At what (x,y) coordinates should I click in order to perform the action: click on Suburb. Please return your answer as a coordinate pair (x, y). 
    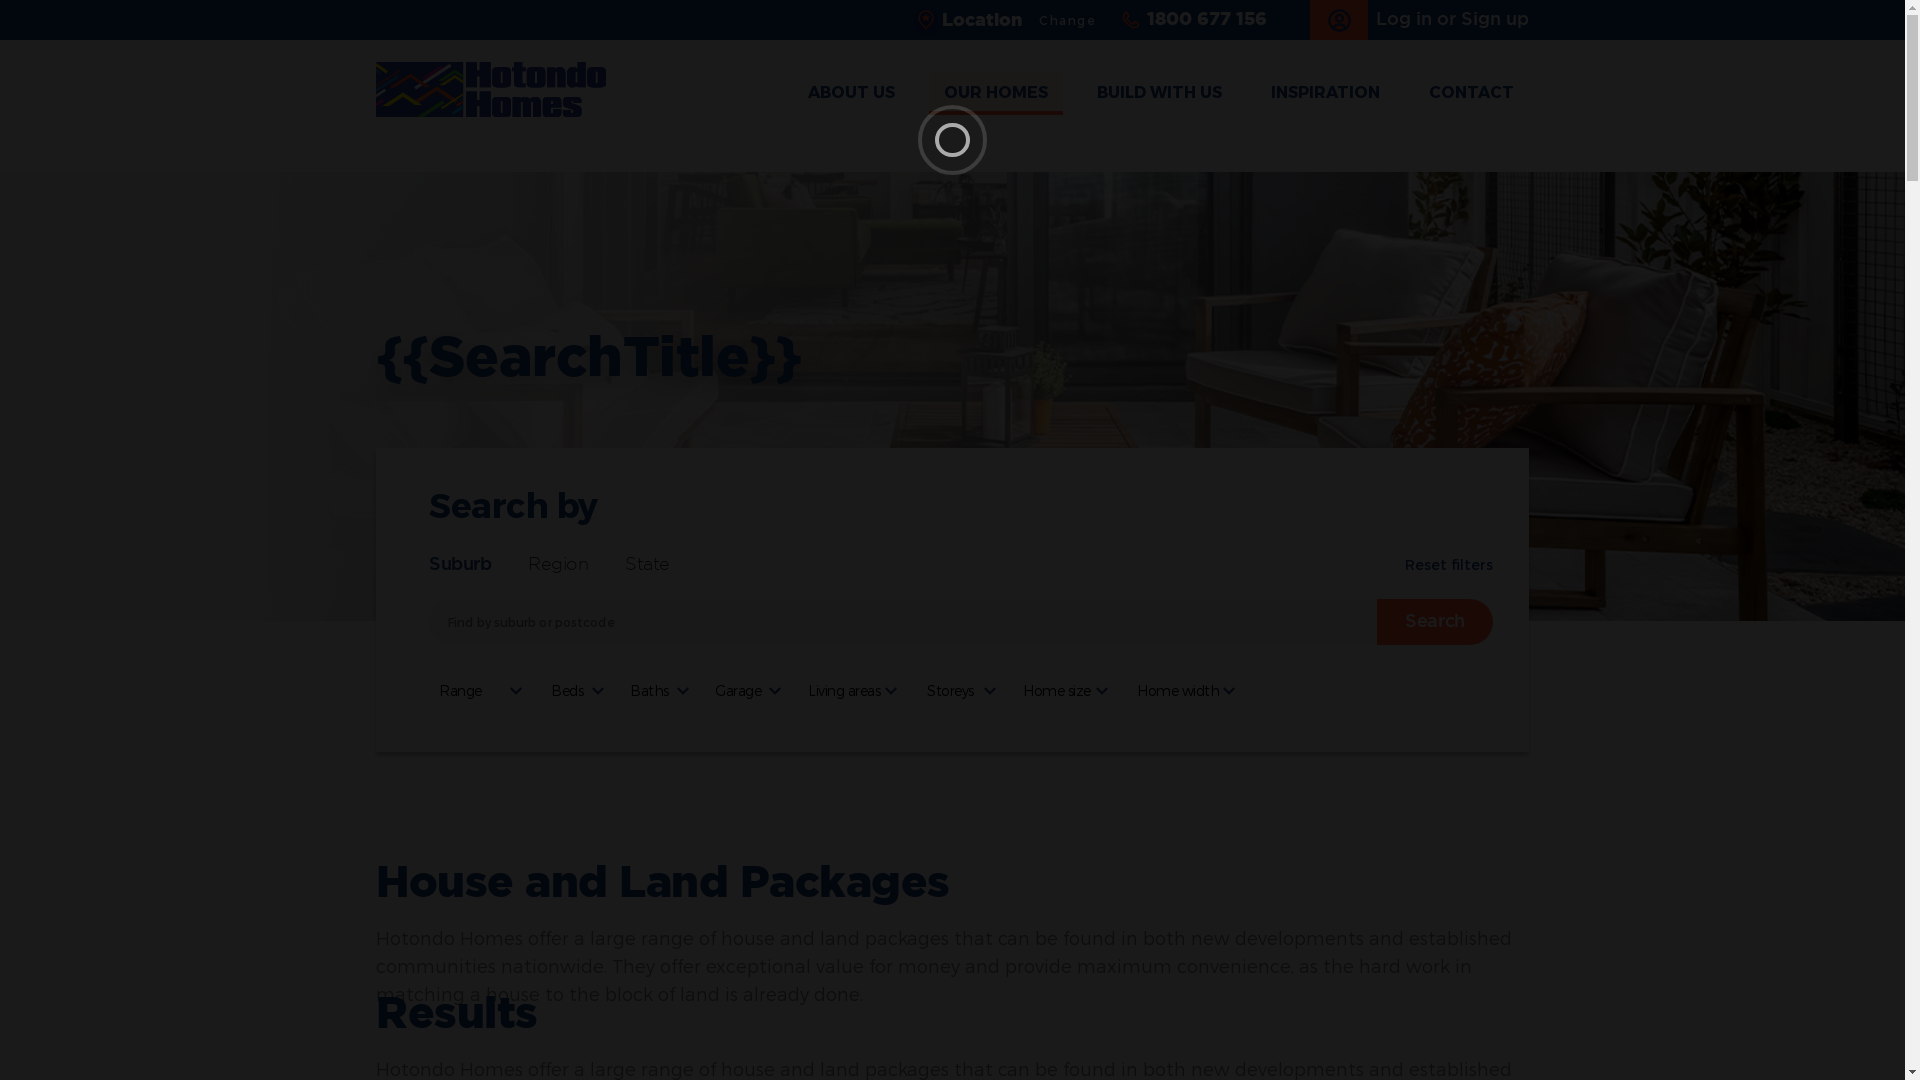
    Looking at the image, I should click on (460, 565).